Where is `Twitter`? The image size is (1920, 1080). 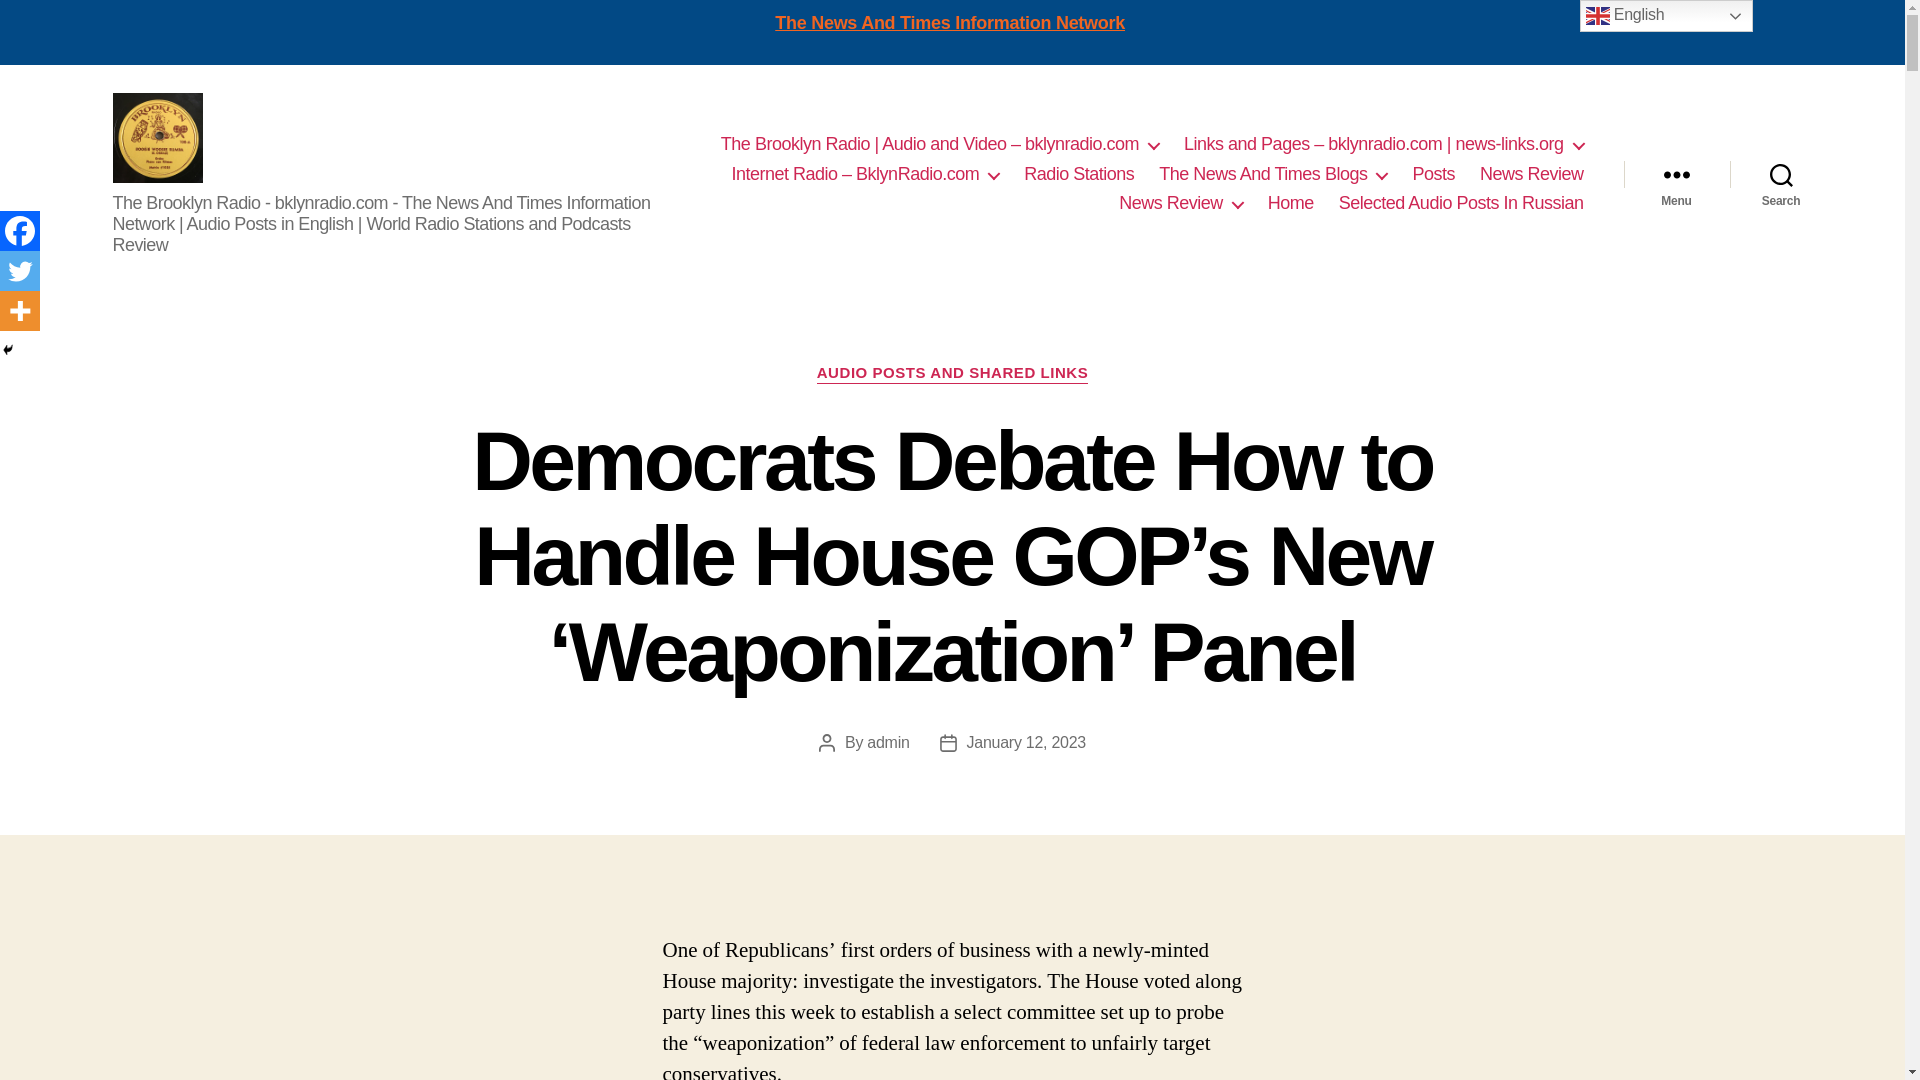
Twitter is located at coordinates (20, 270).